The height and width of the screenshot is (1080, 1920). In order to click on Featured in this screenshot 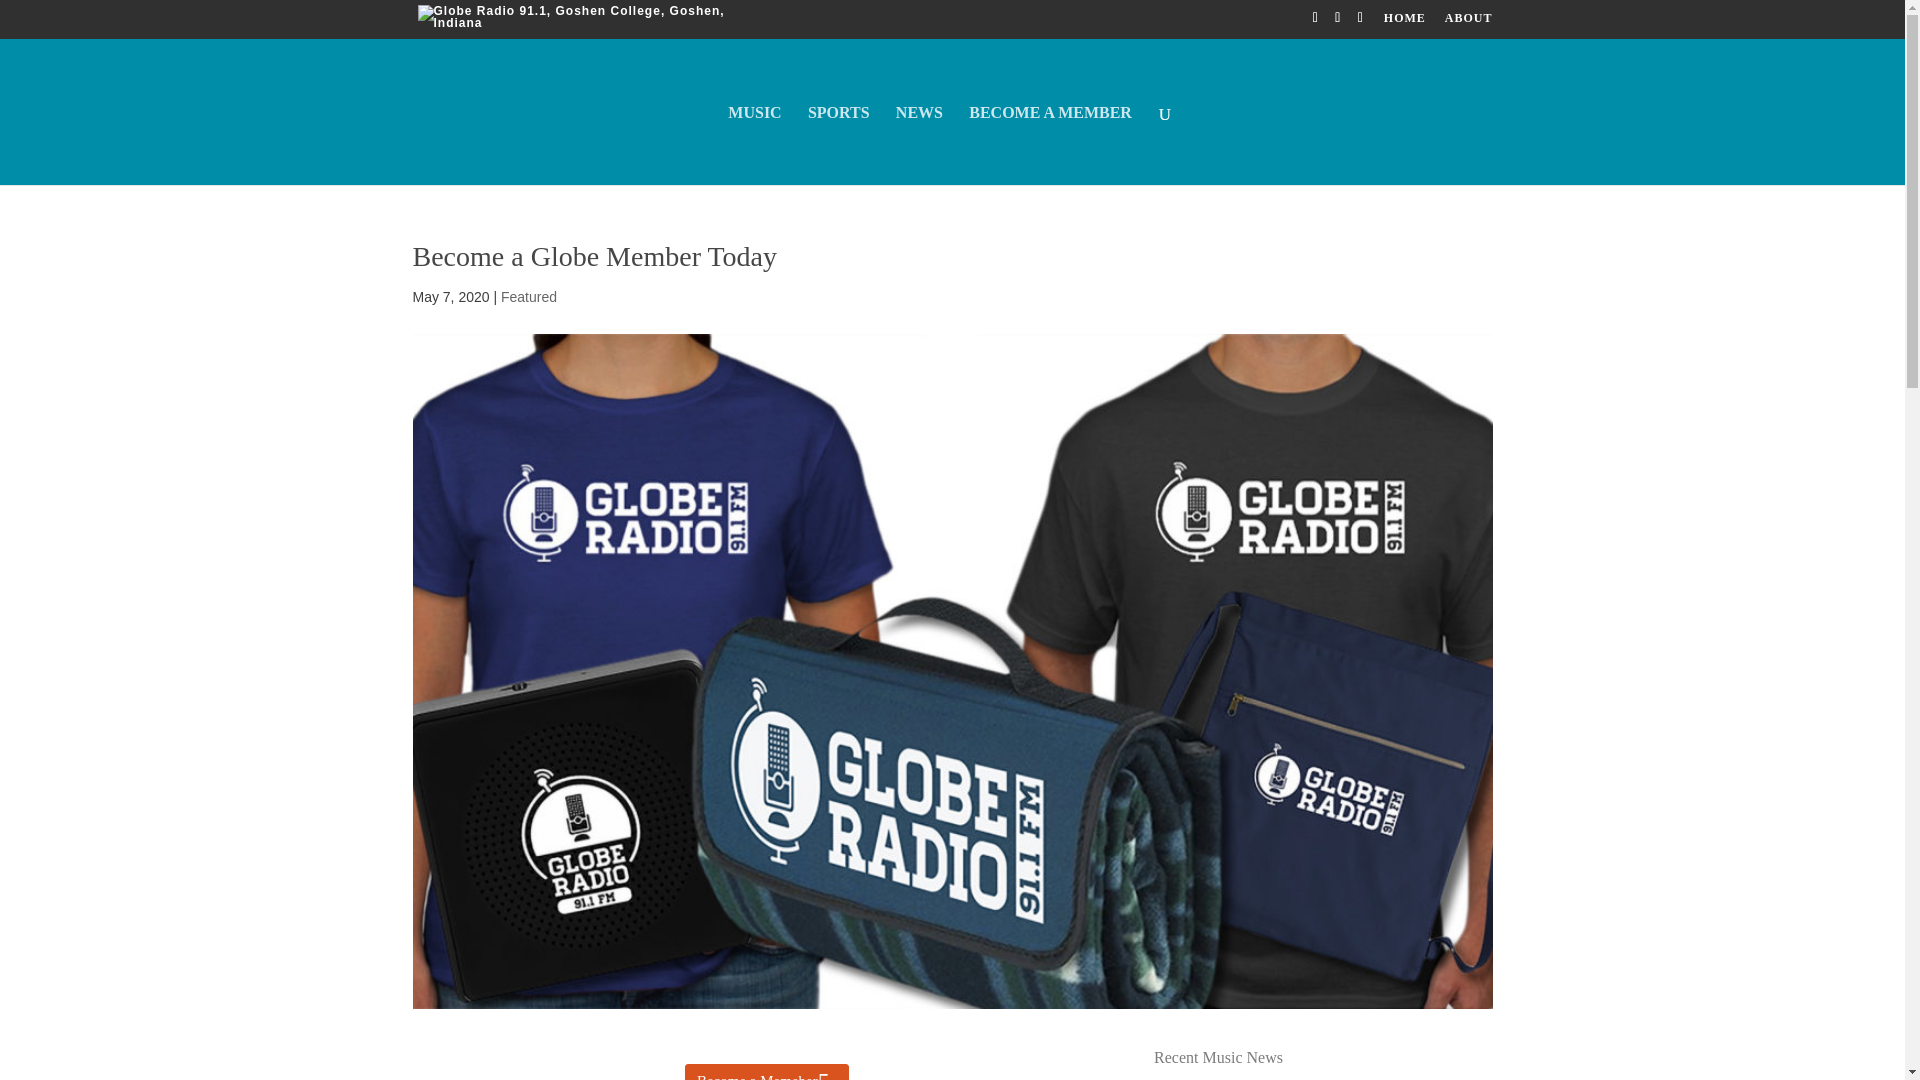, I will do `click(528, 296)`.